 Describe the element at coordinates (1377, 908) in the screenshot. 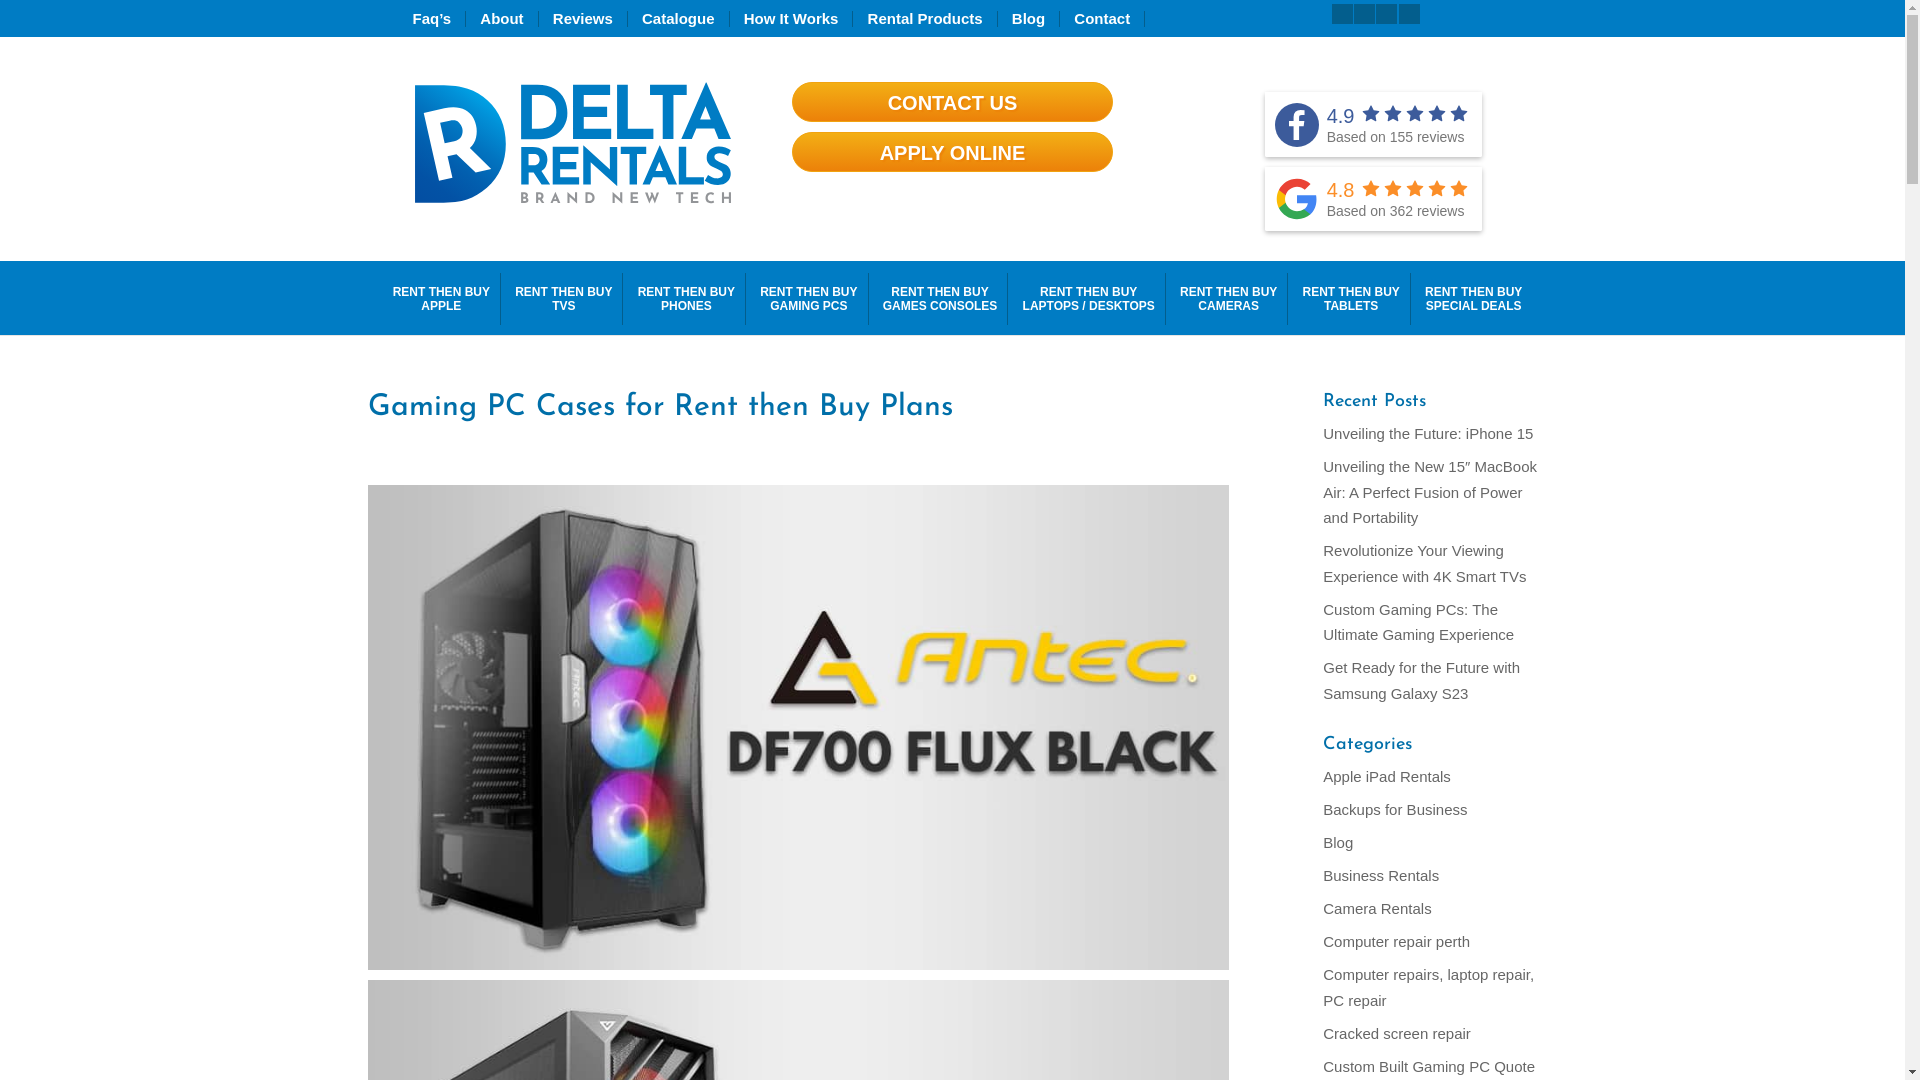

I see `Camera Rentals` at that location.